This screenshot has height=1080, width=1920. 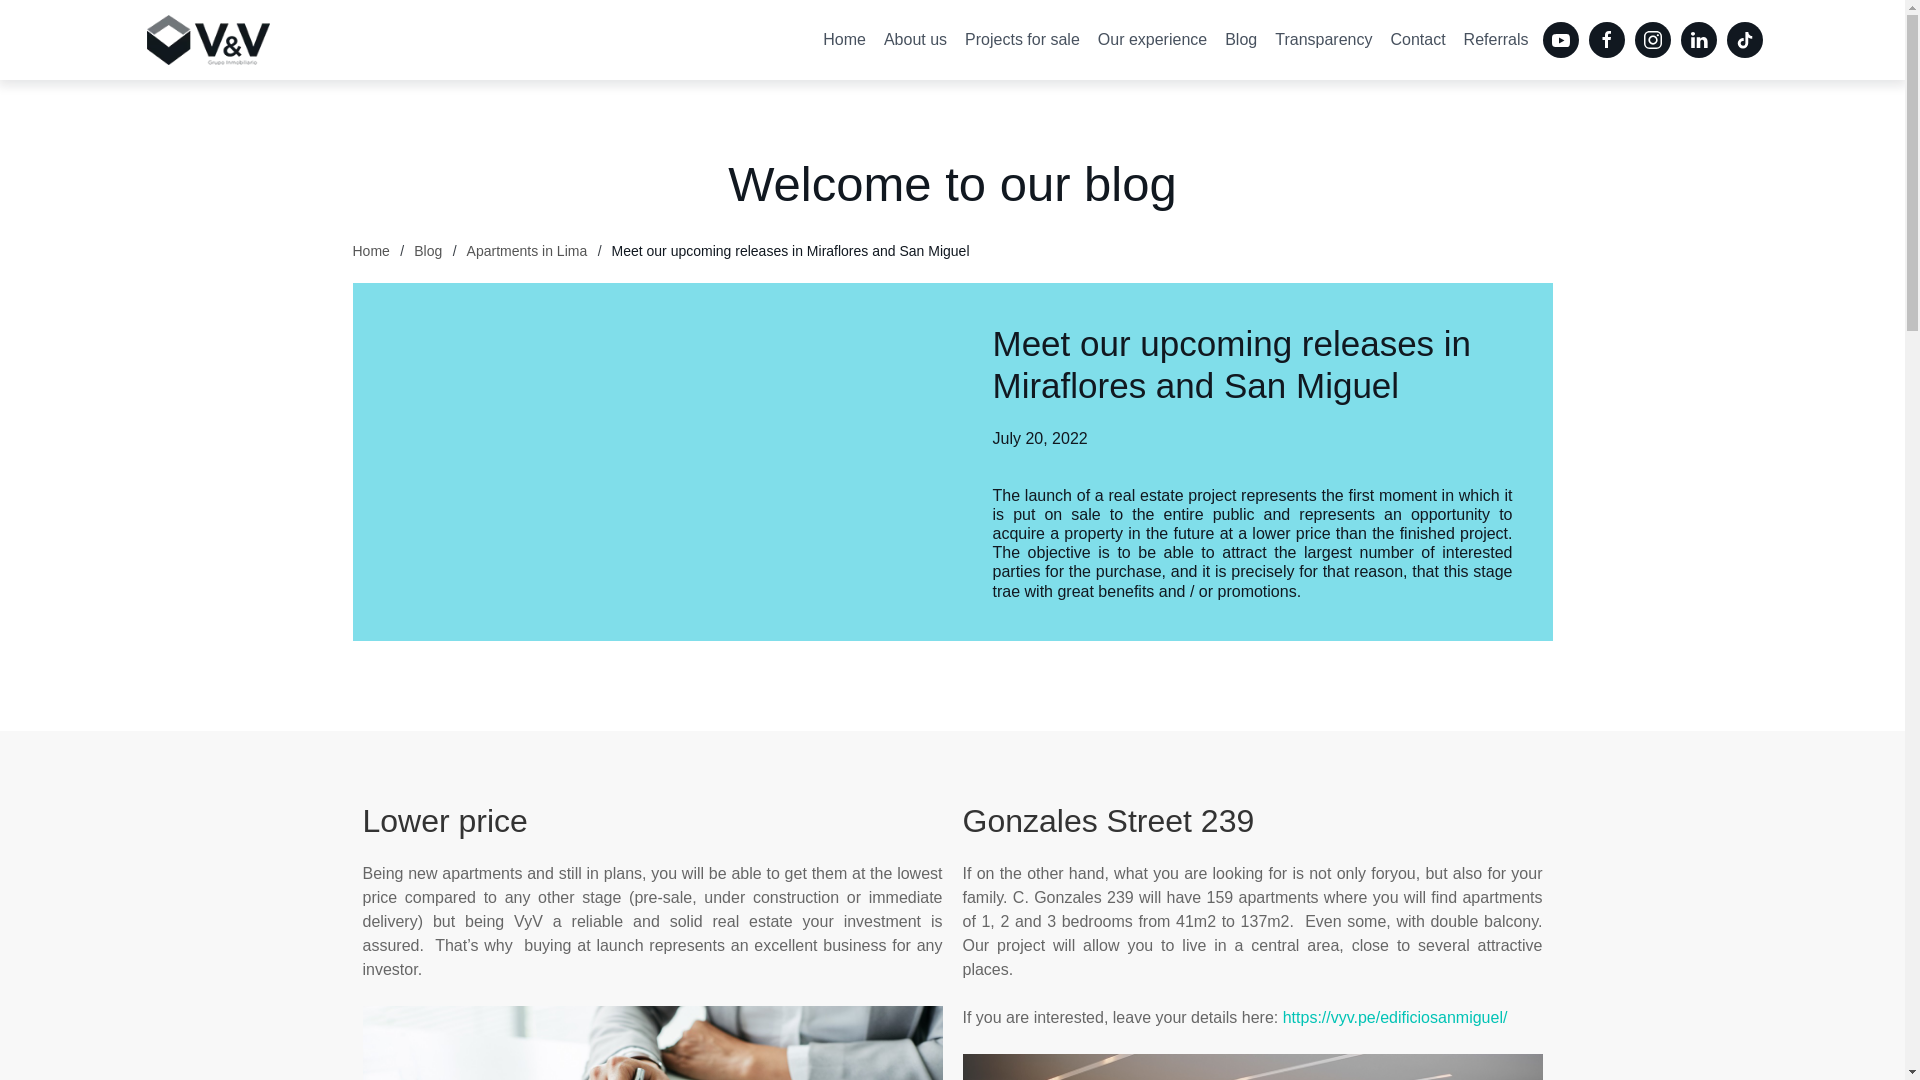 I want to click on Referrals, so click(x=1496, y=40).